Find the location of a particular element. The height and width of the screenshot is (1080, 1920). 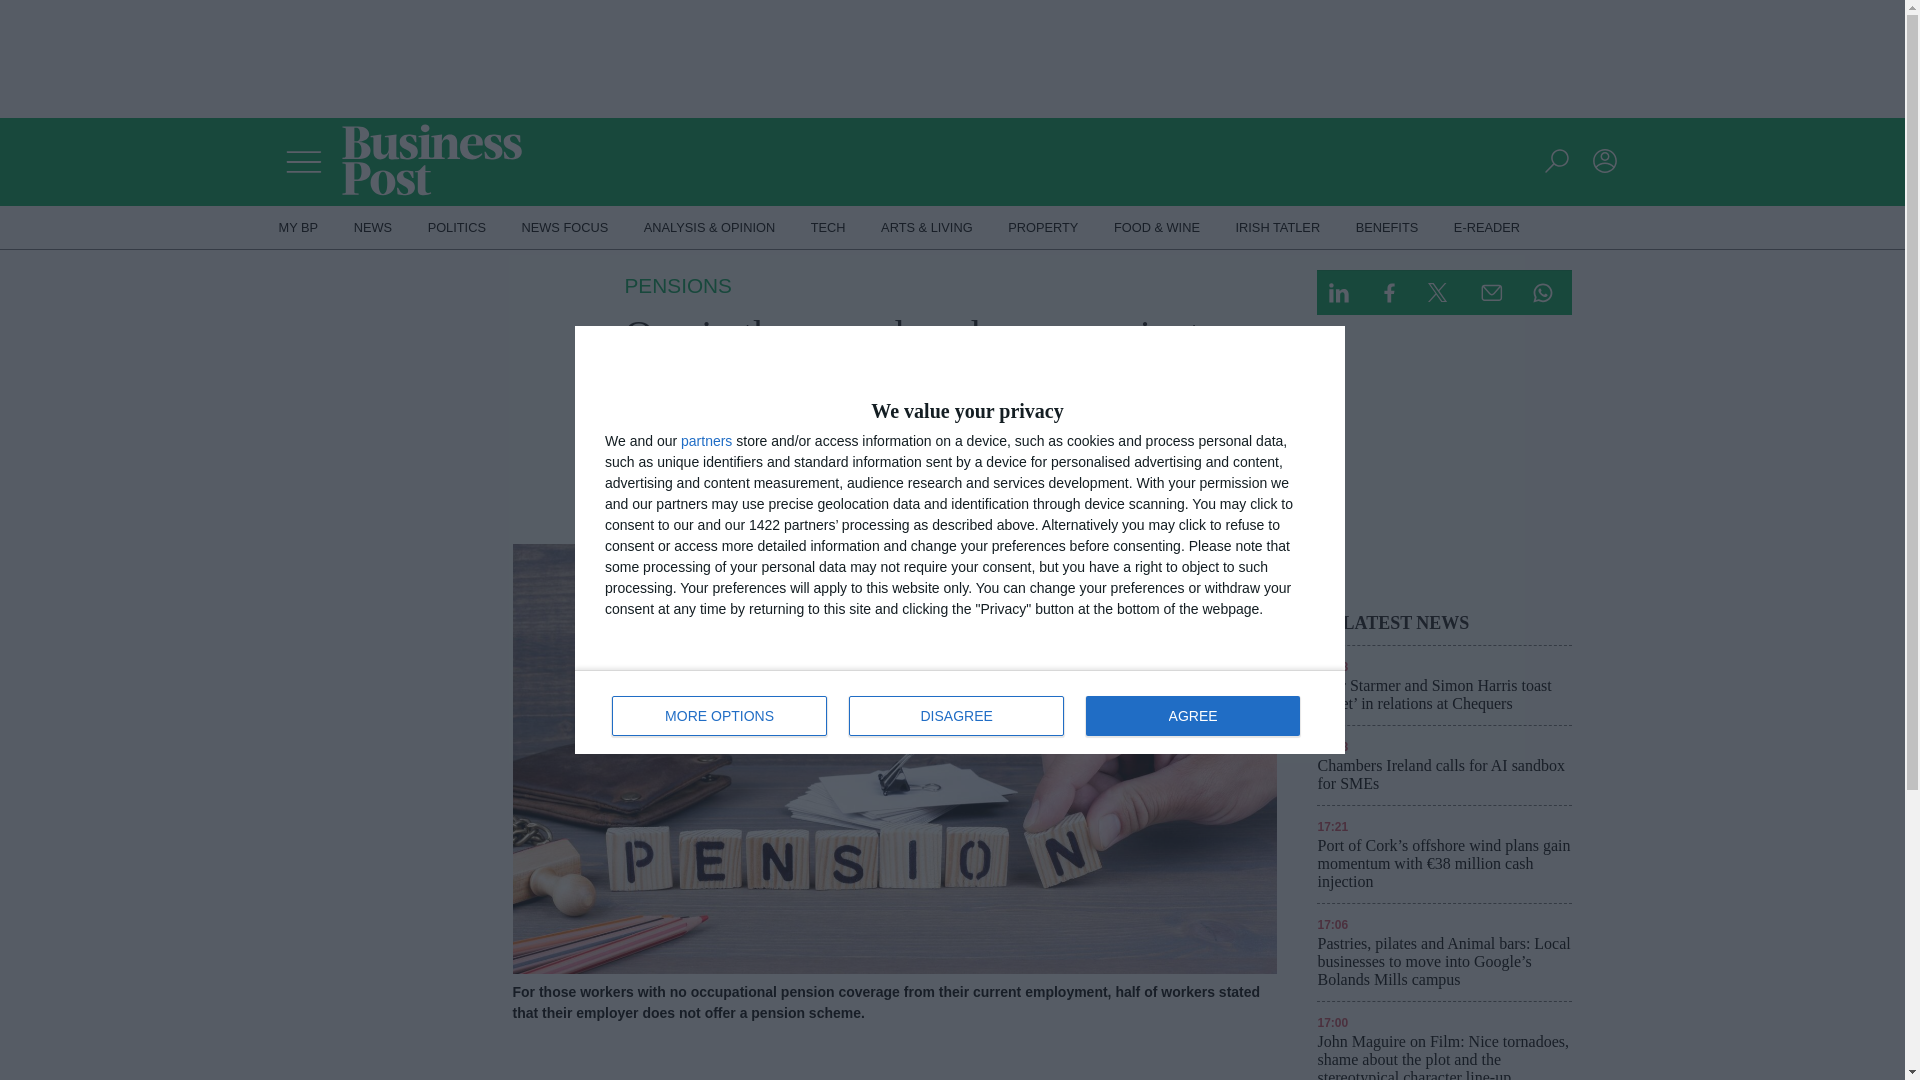

MORE OPTIONS is located at coordinates (720, 715).